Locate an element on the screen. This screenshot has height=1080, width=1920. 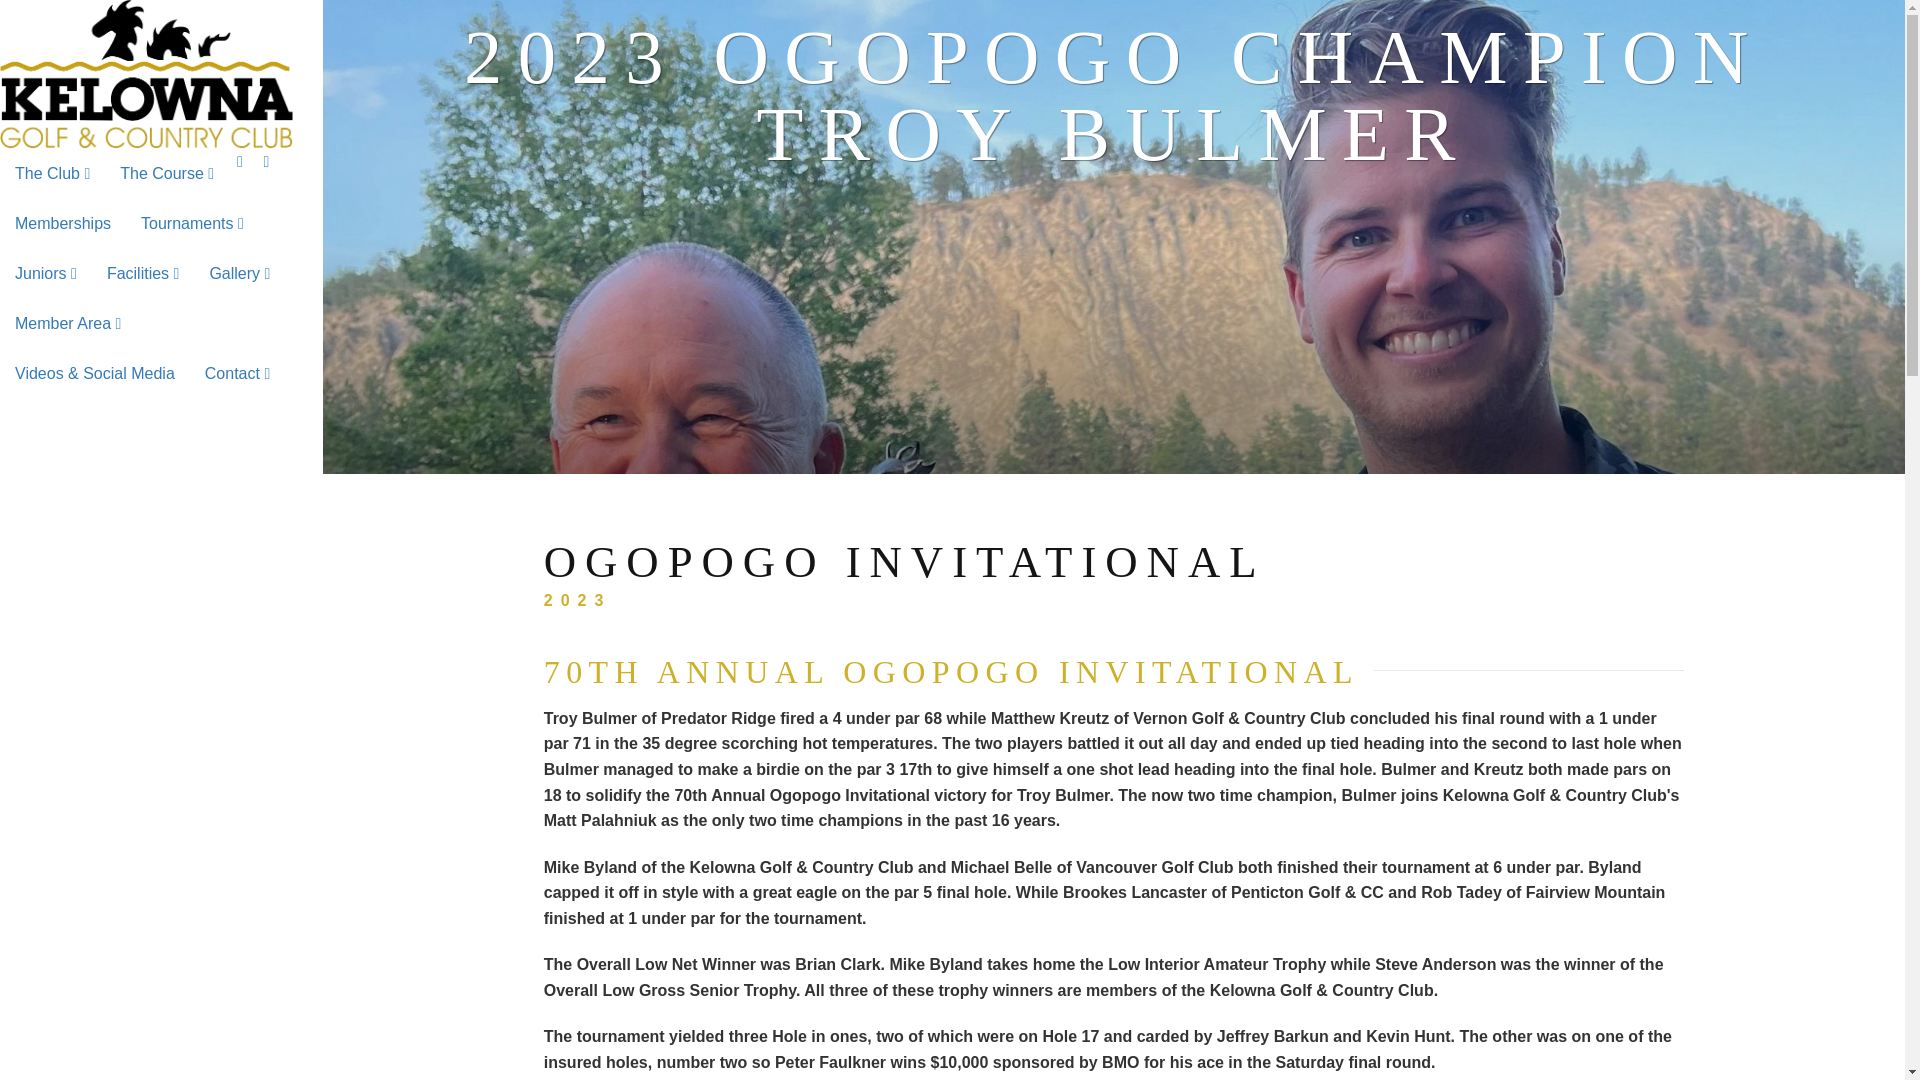
Facilities is located at coordinates (144, 274).